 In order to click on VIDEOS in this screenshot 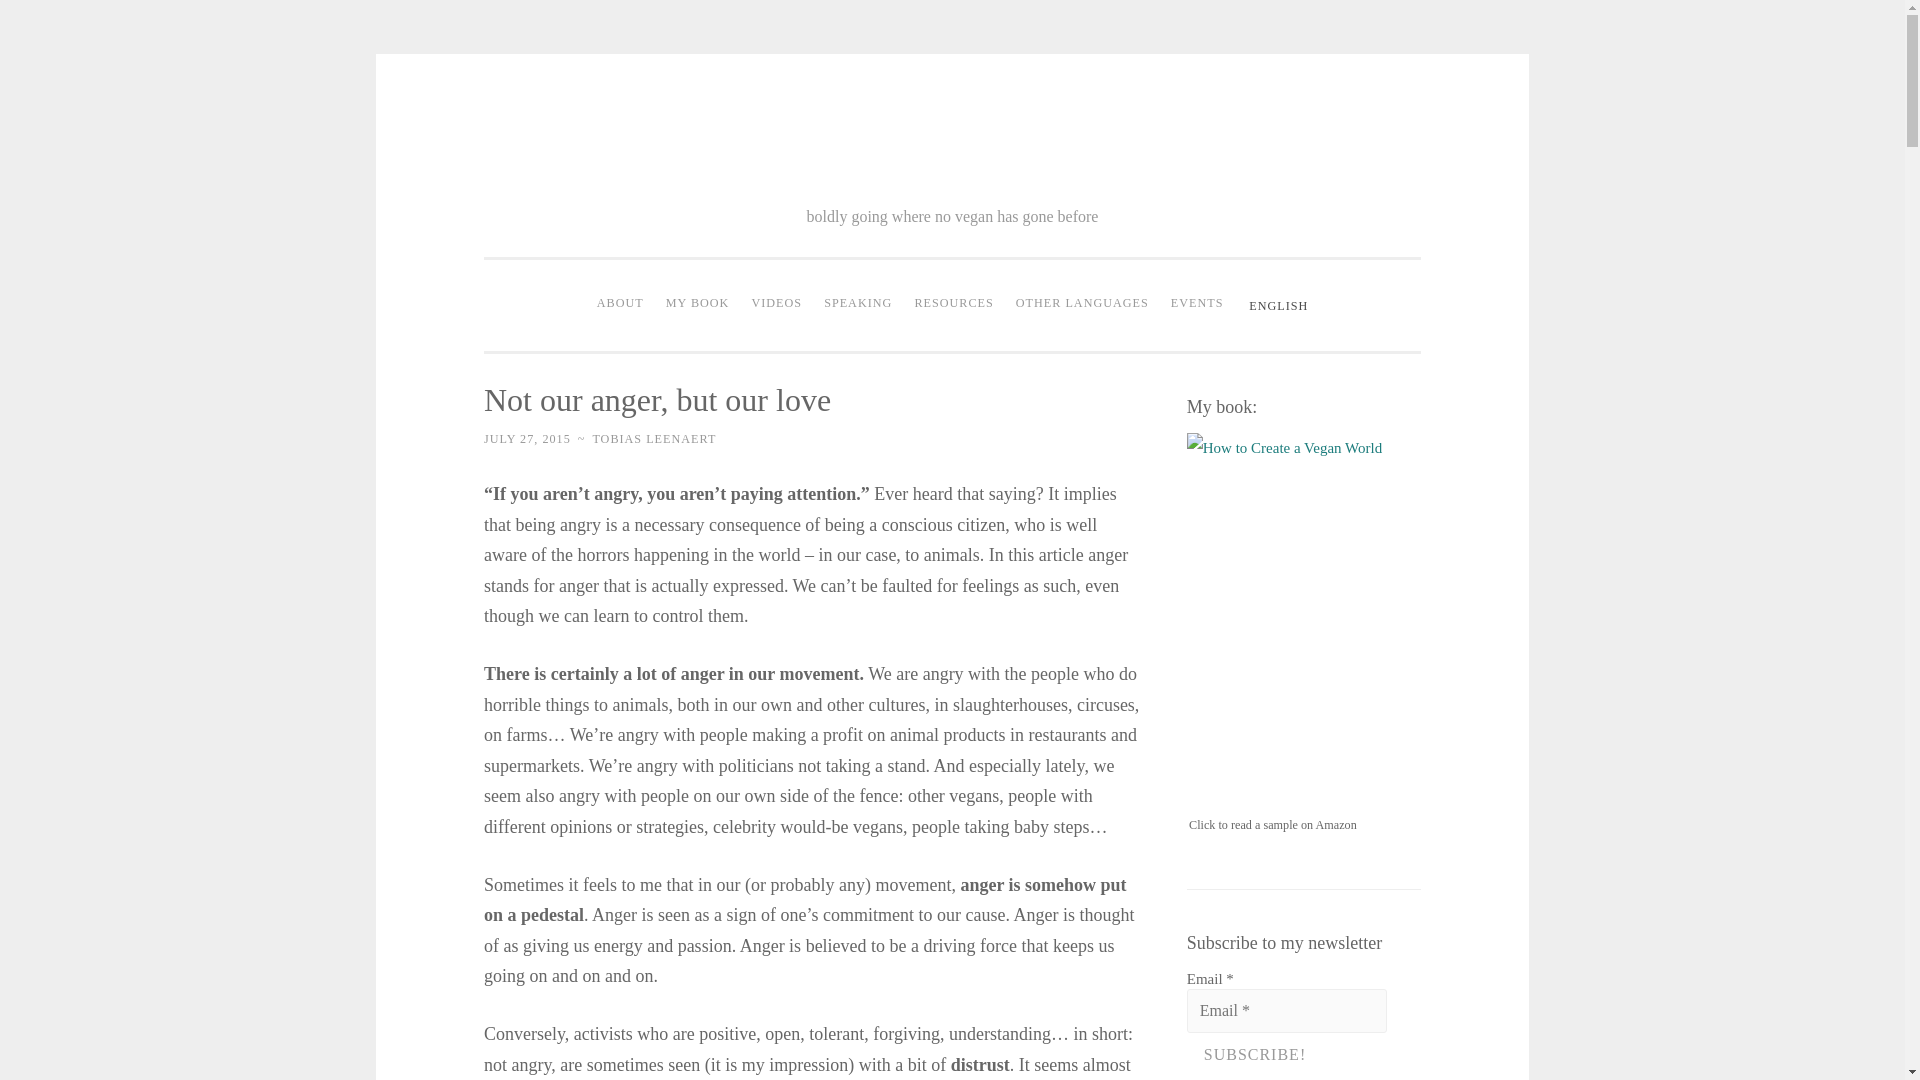, I will do `click(776, 304)`.